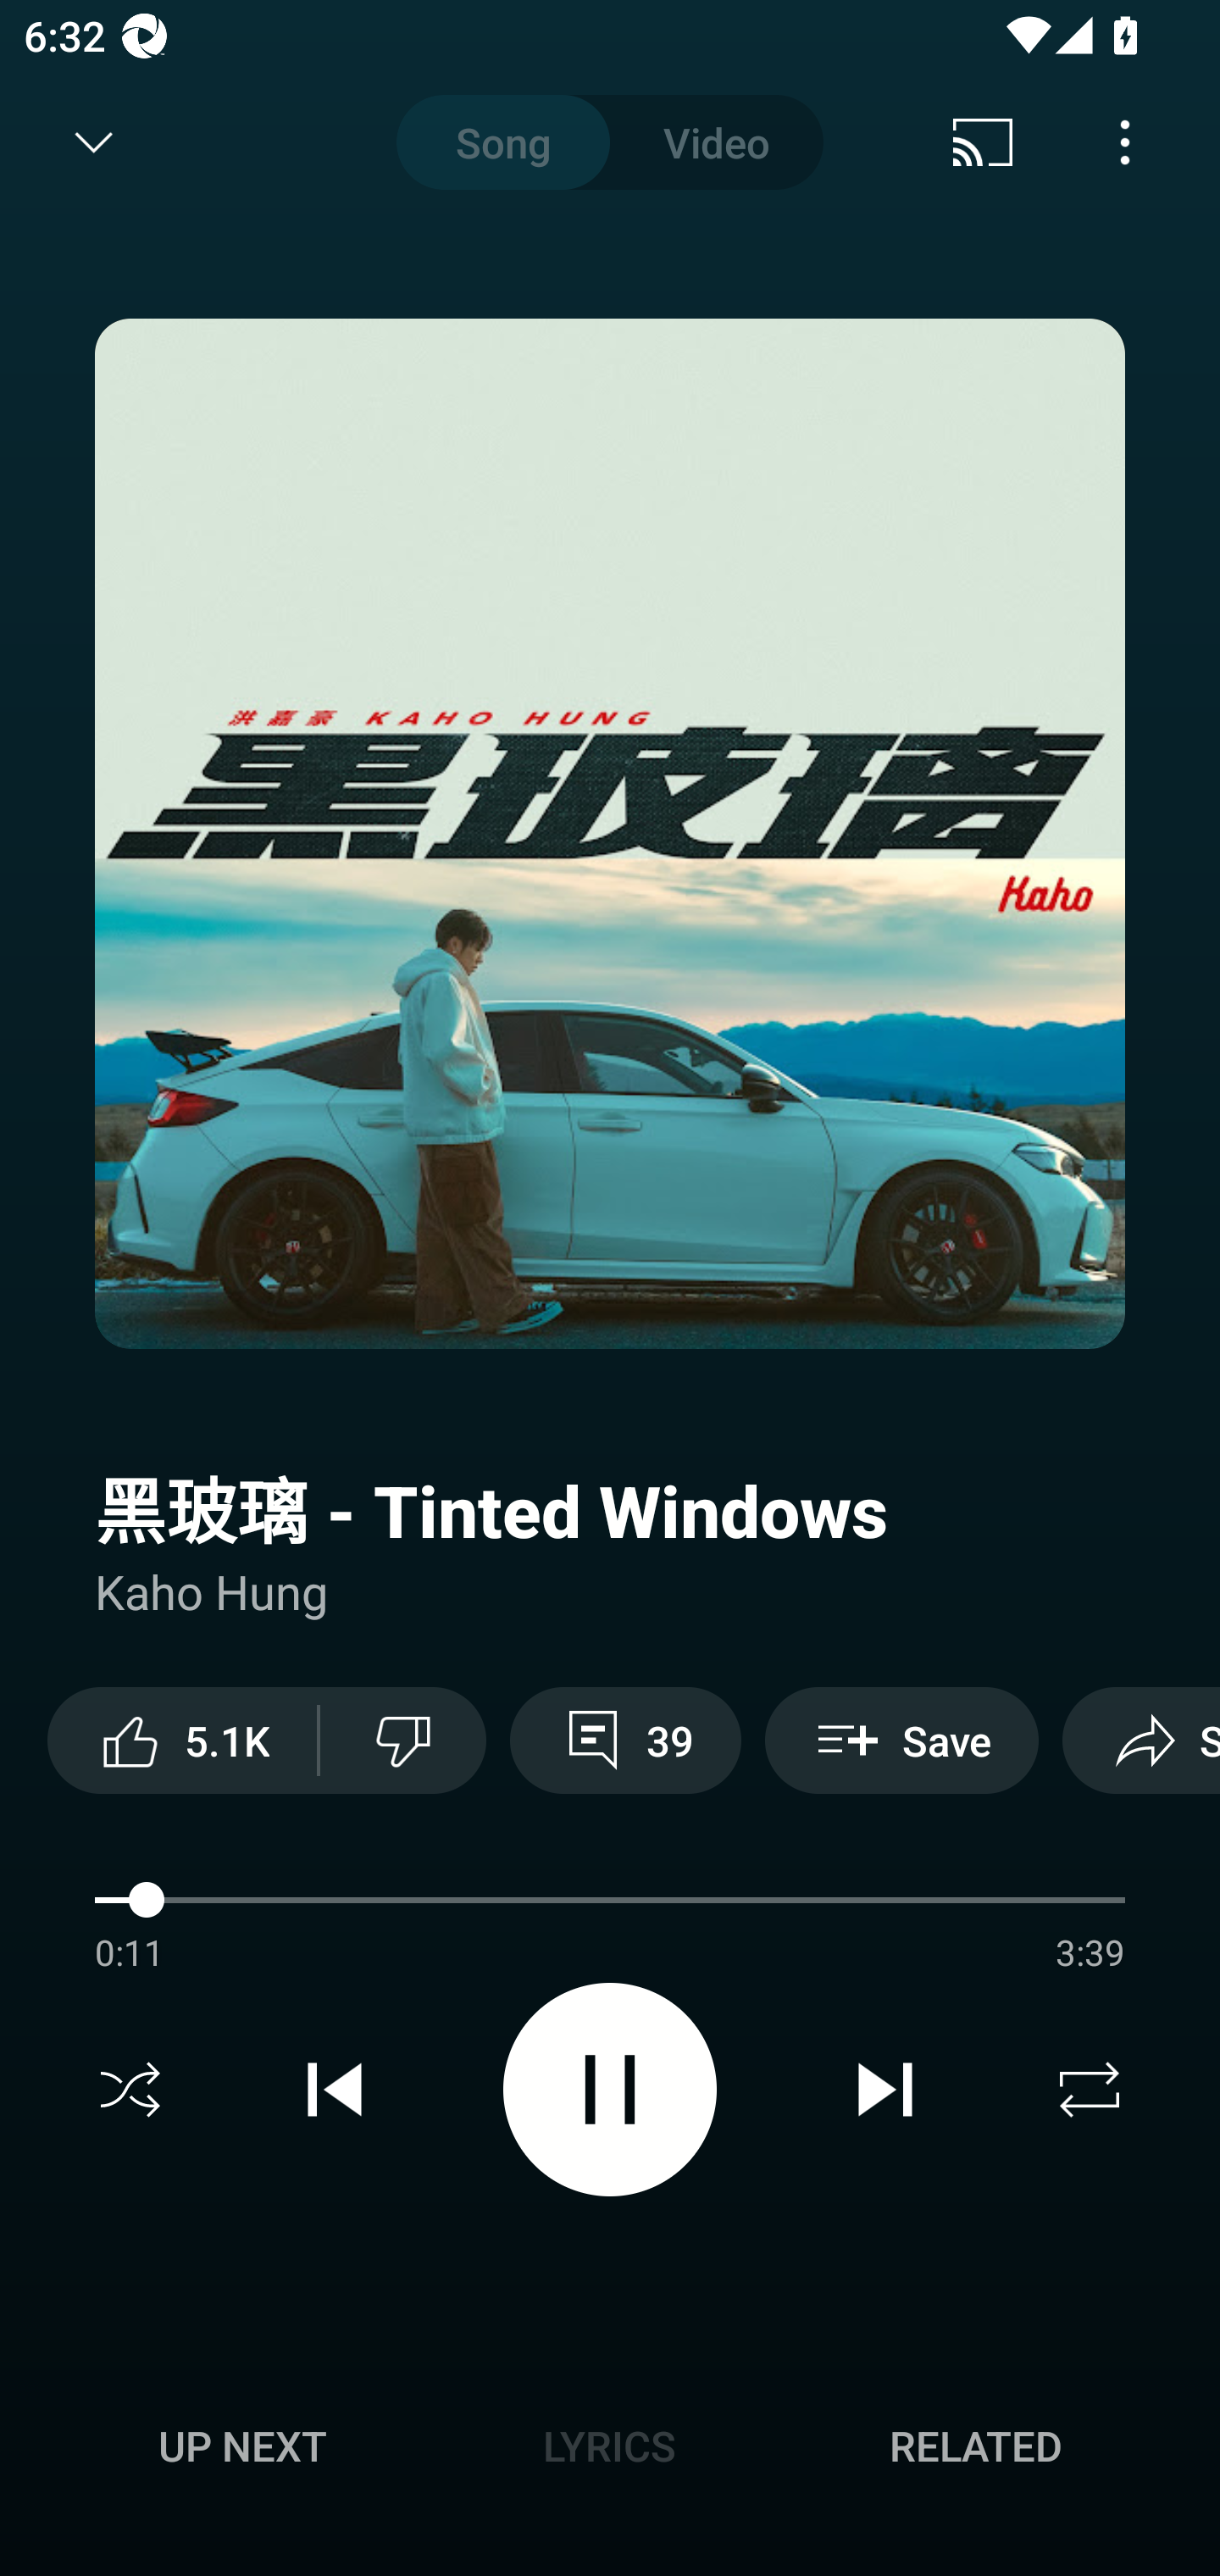 The height and width of the screenshot is (2576, 1220). I want to click on Shuffle off, so click(130, 2090).